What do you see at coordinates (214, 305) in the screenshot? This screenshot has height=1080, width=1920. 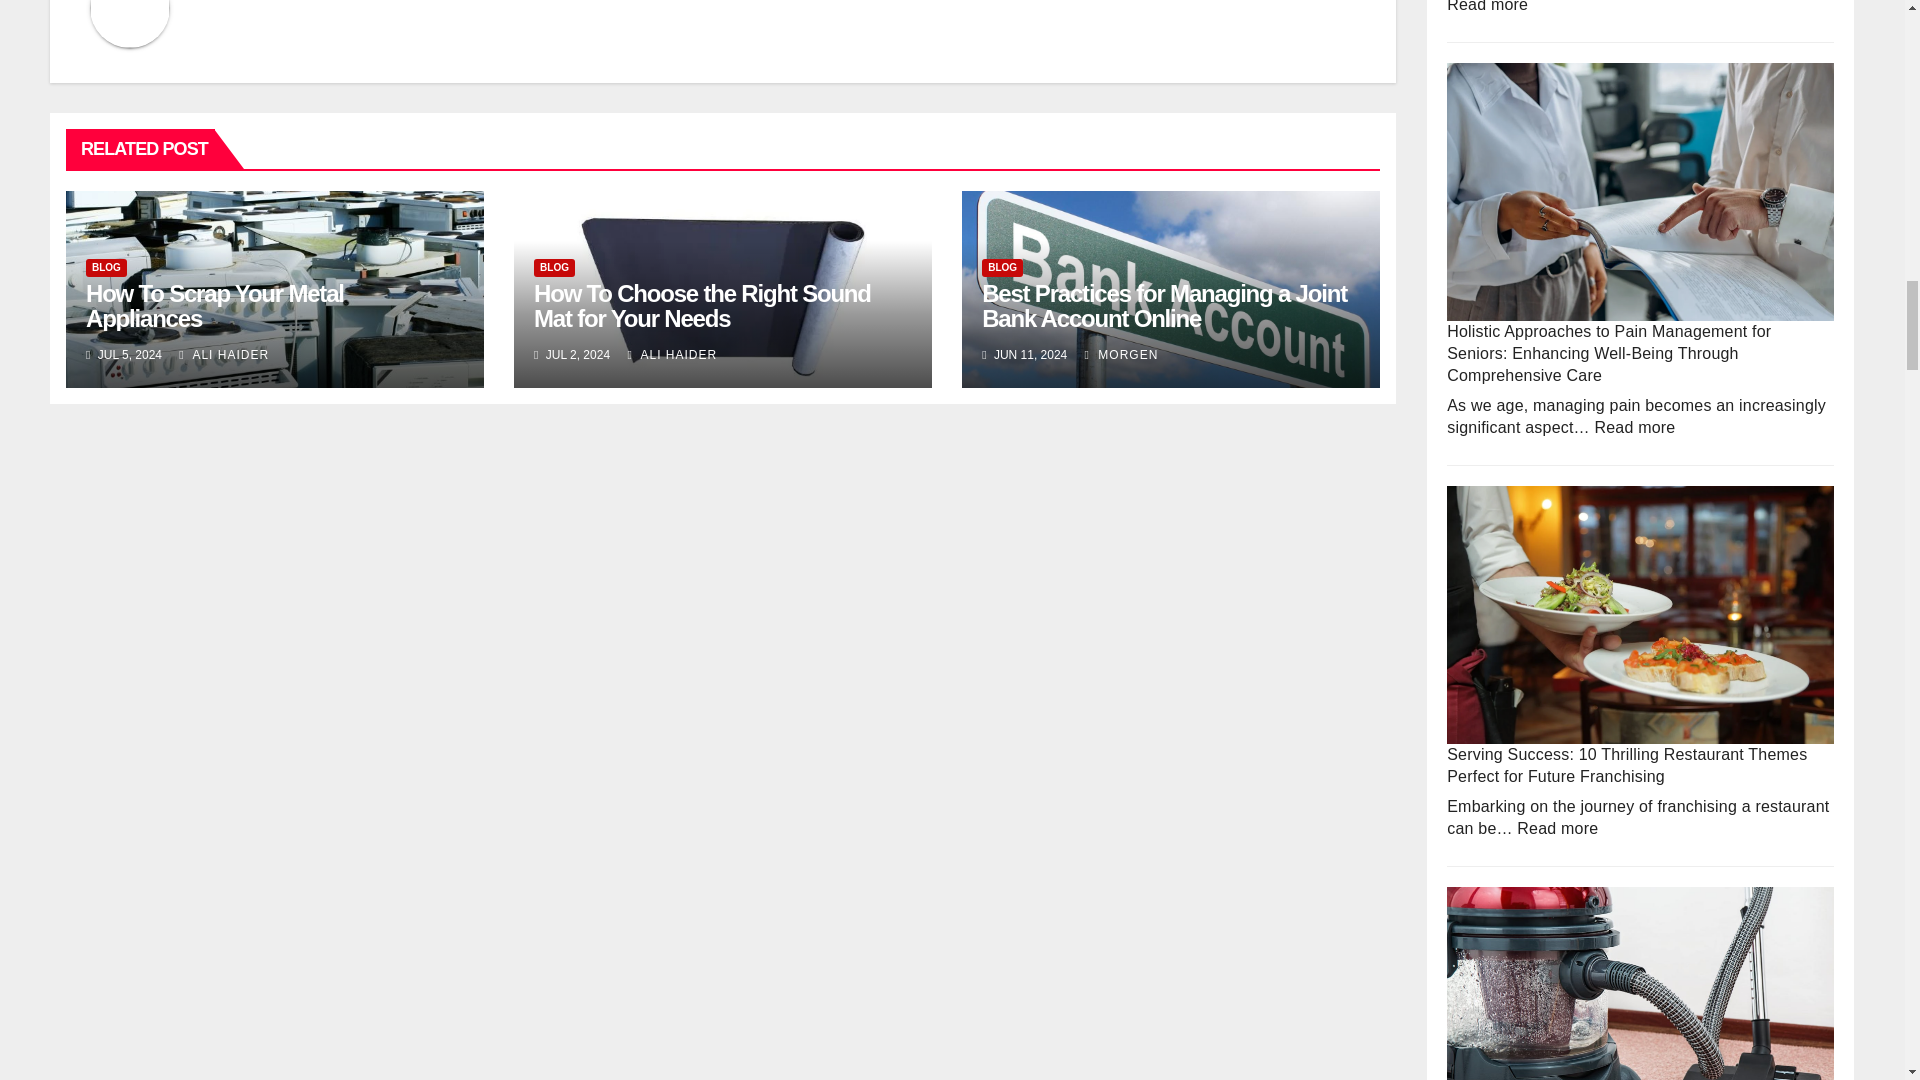 I see `How To Scrap Your Metal Appliances` at bounding box center [214, 305].